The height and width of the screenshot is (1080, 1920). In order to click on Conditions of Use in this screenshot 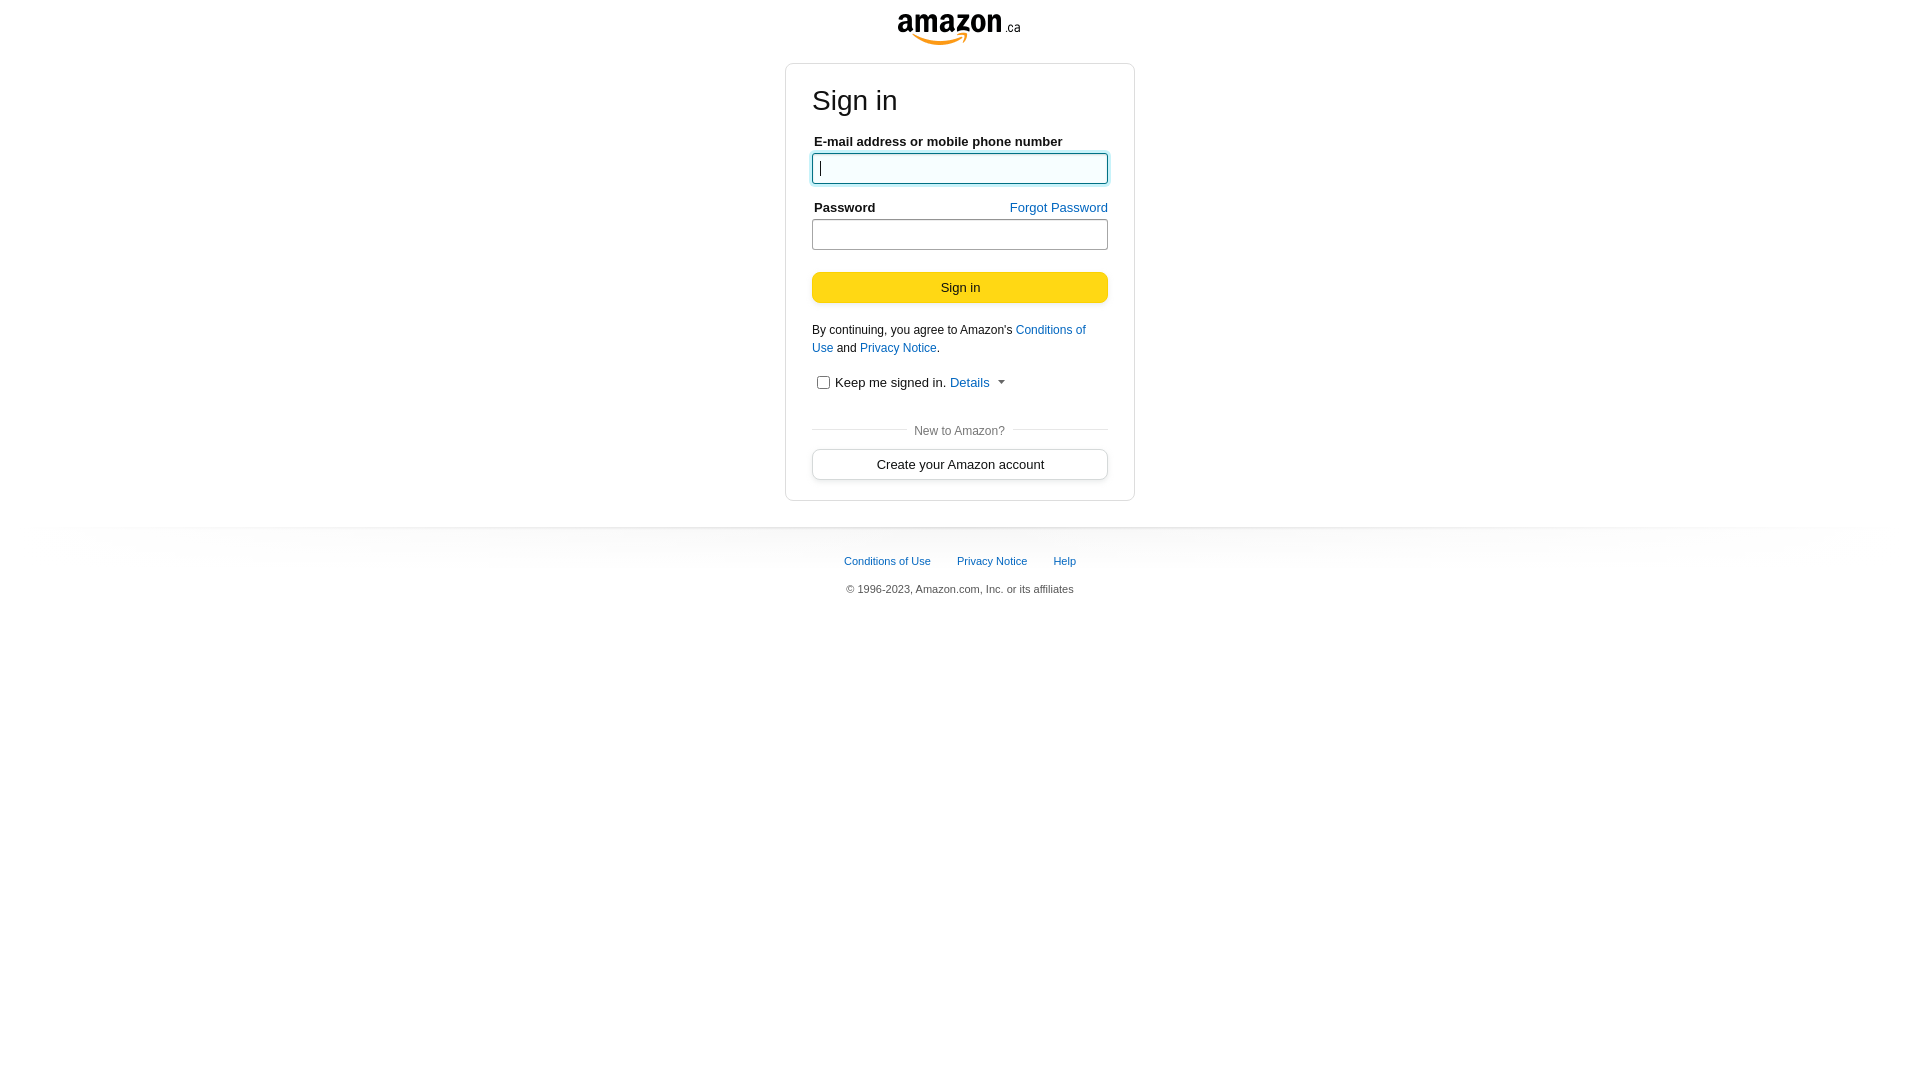, I will do `click(889, 561)`.